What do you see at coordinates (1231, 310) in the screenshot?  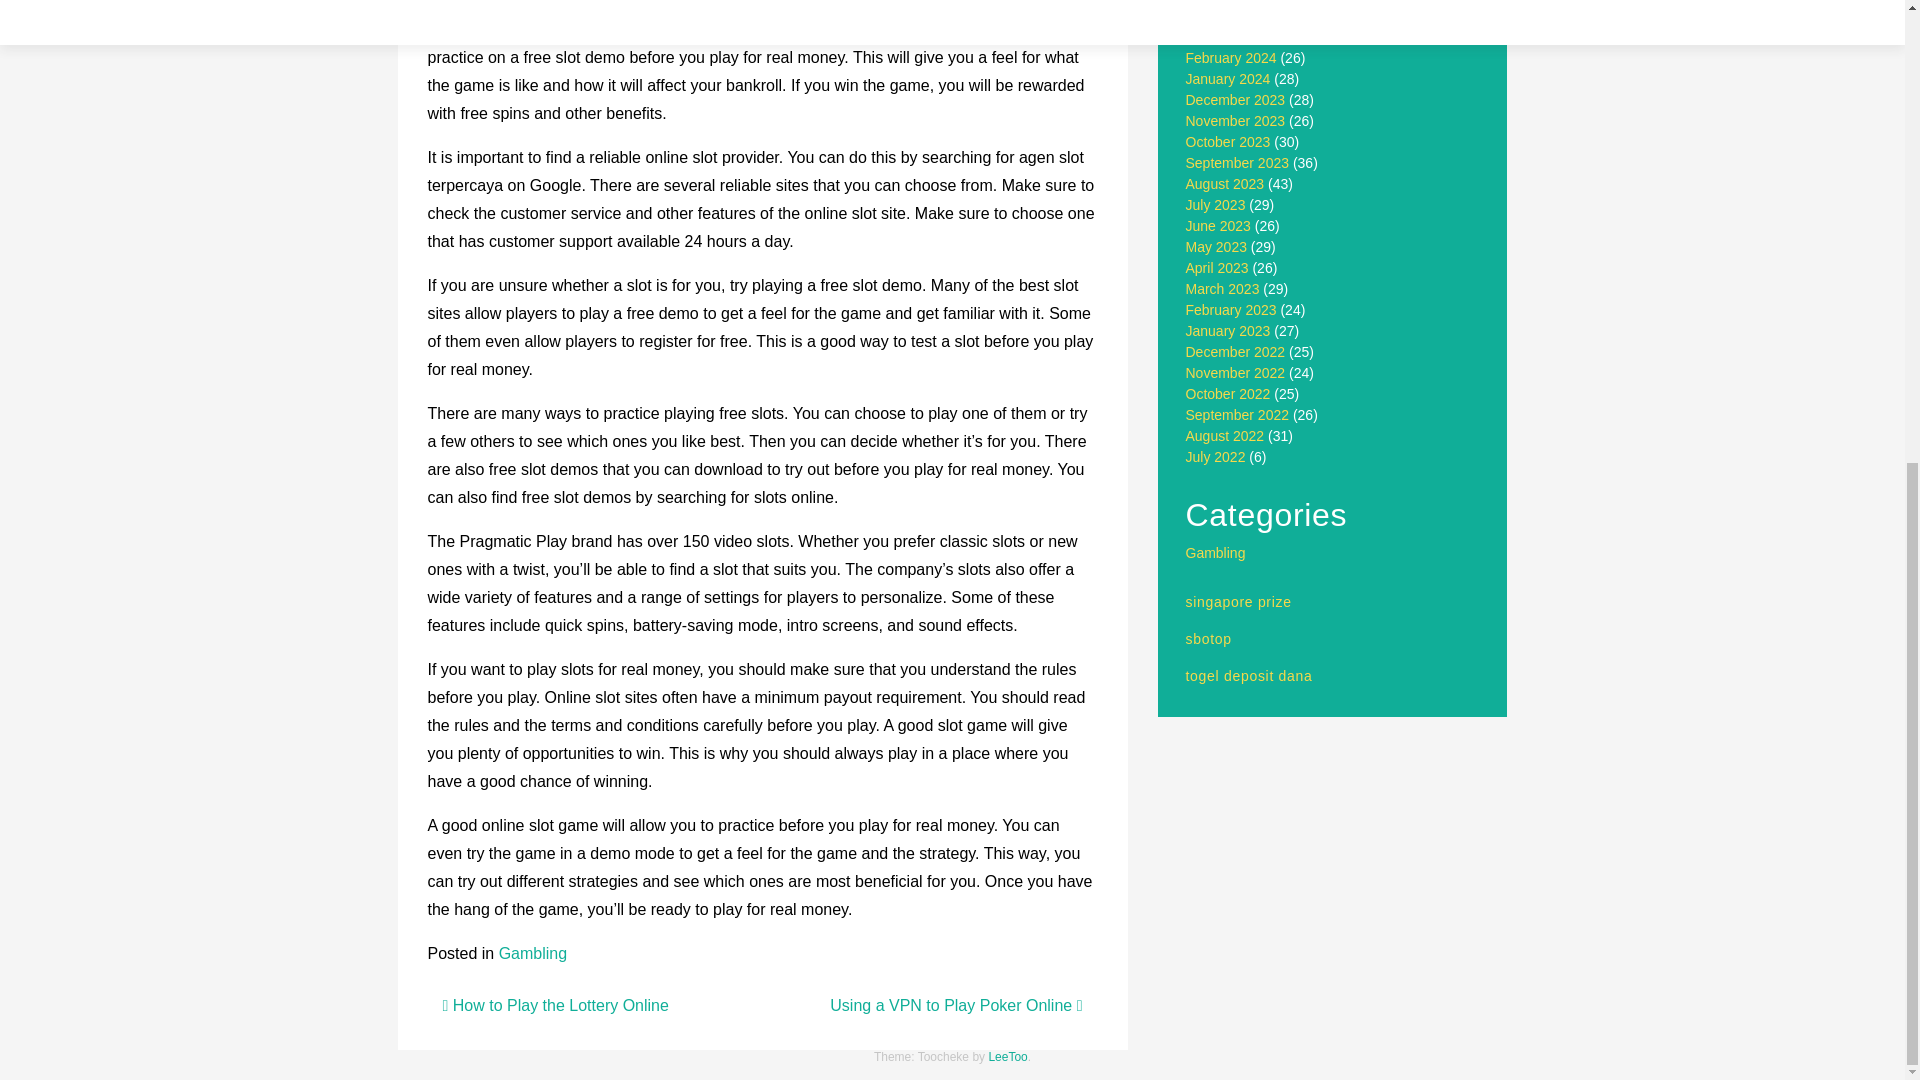 I see `February 2023` at bounding box center [1231, 310].